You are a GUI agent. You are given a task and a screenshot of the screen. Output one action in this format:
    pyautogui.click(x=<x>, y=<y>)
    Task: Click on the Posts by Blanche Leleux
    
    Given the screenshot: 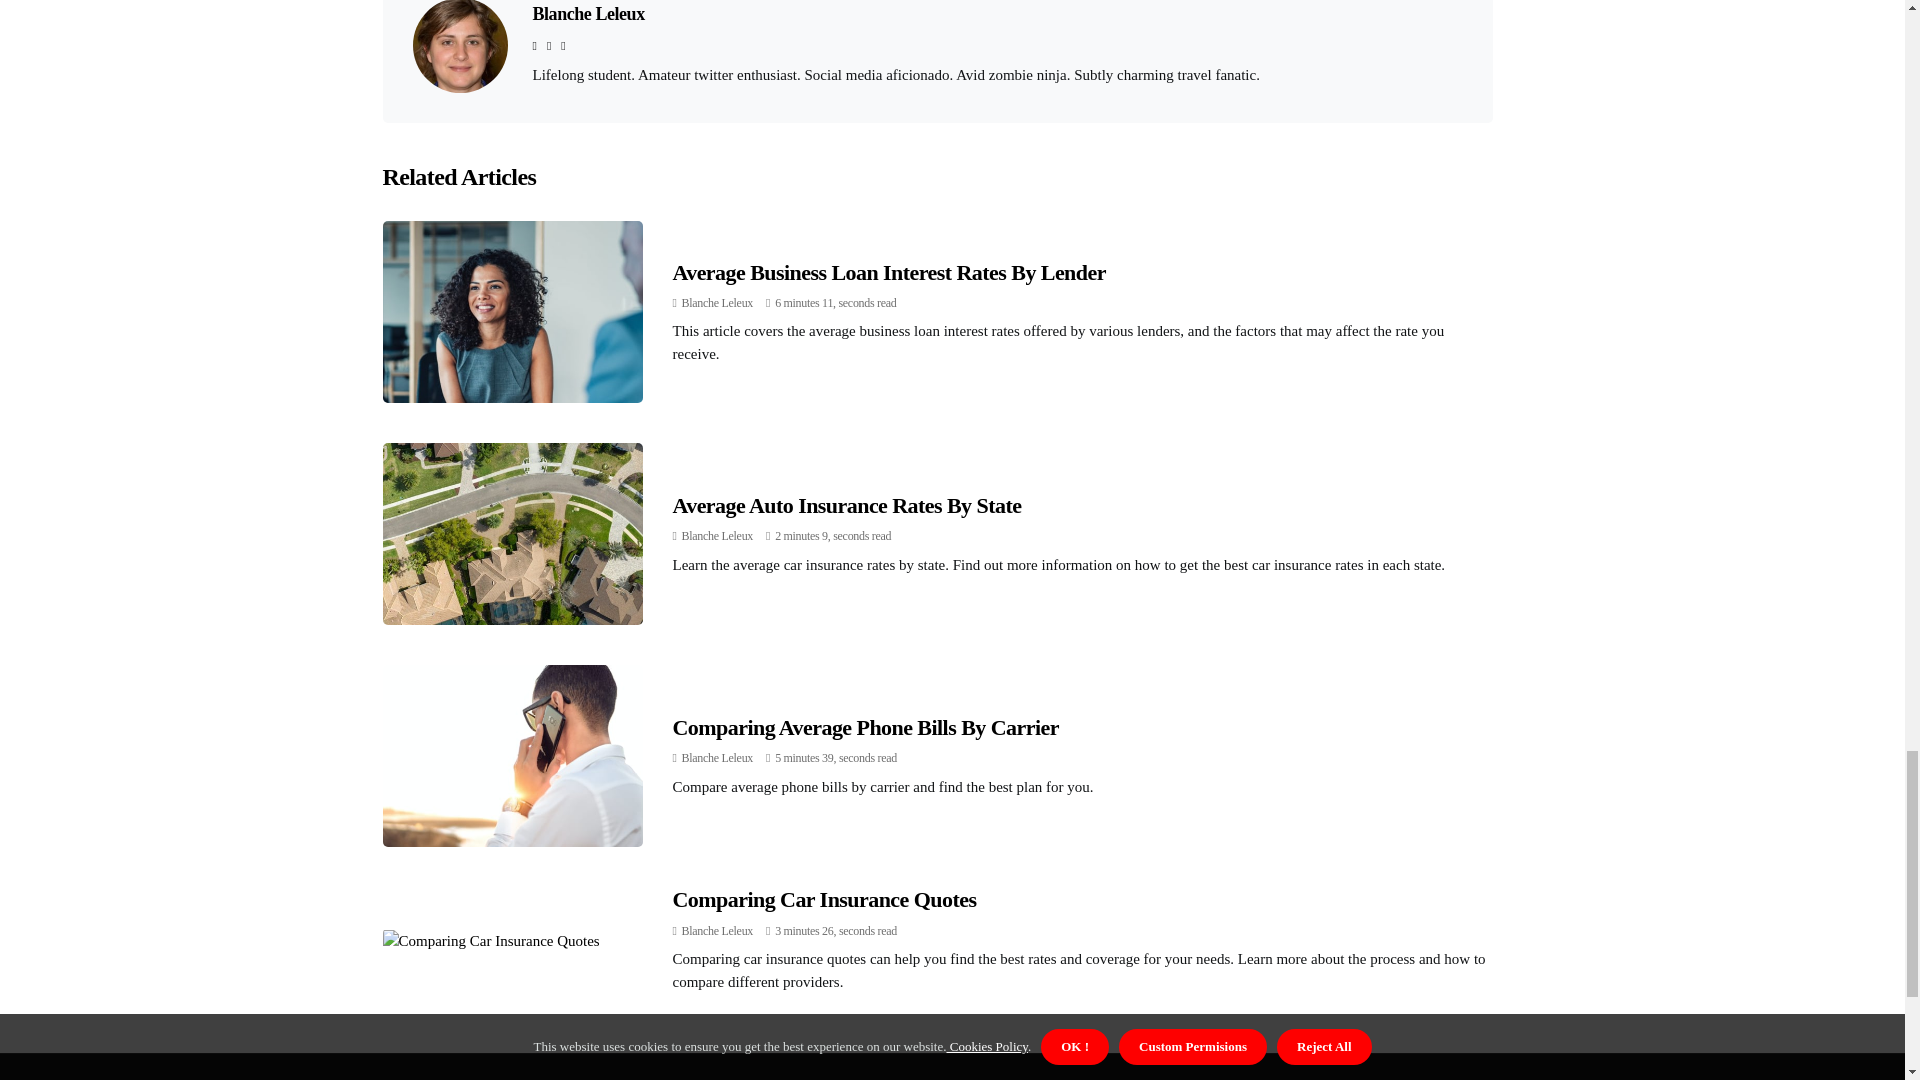 What is the action you would take?
    pyautogui.click(x=716, y=757)
    